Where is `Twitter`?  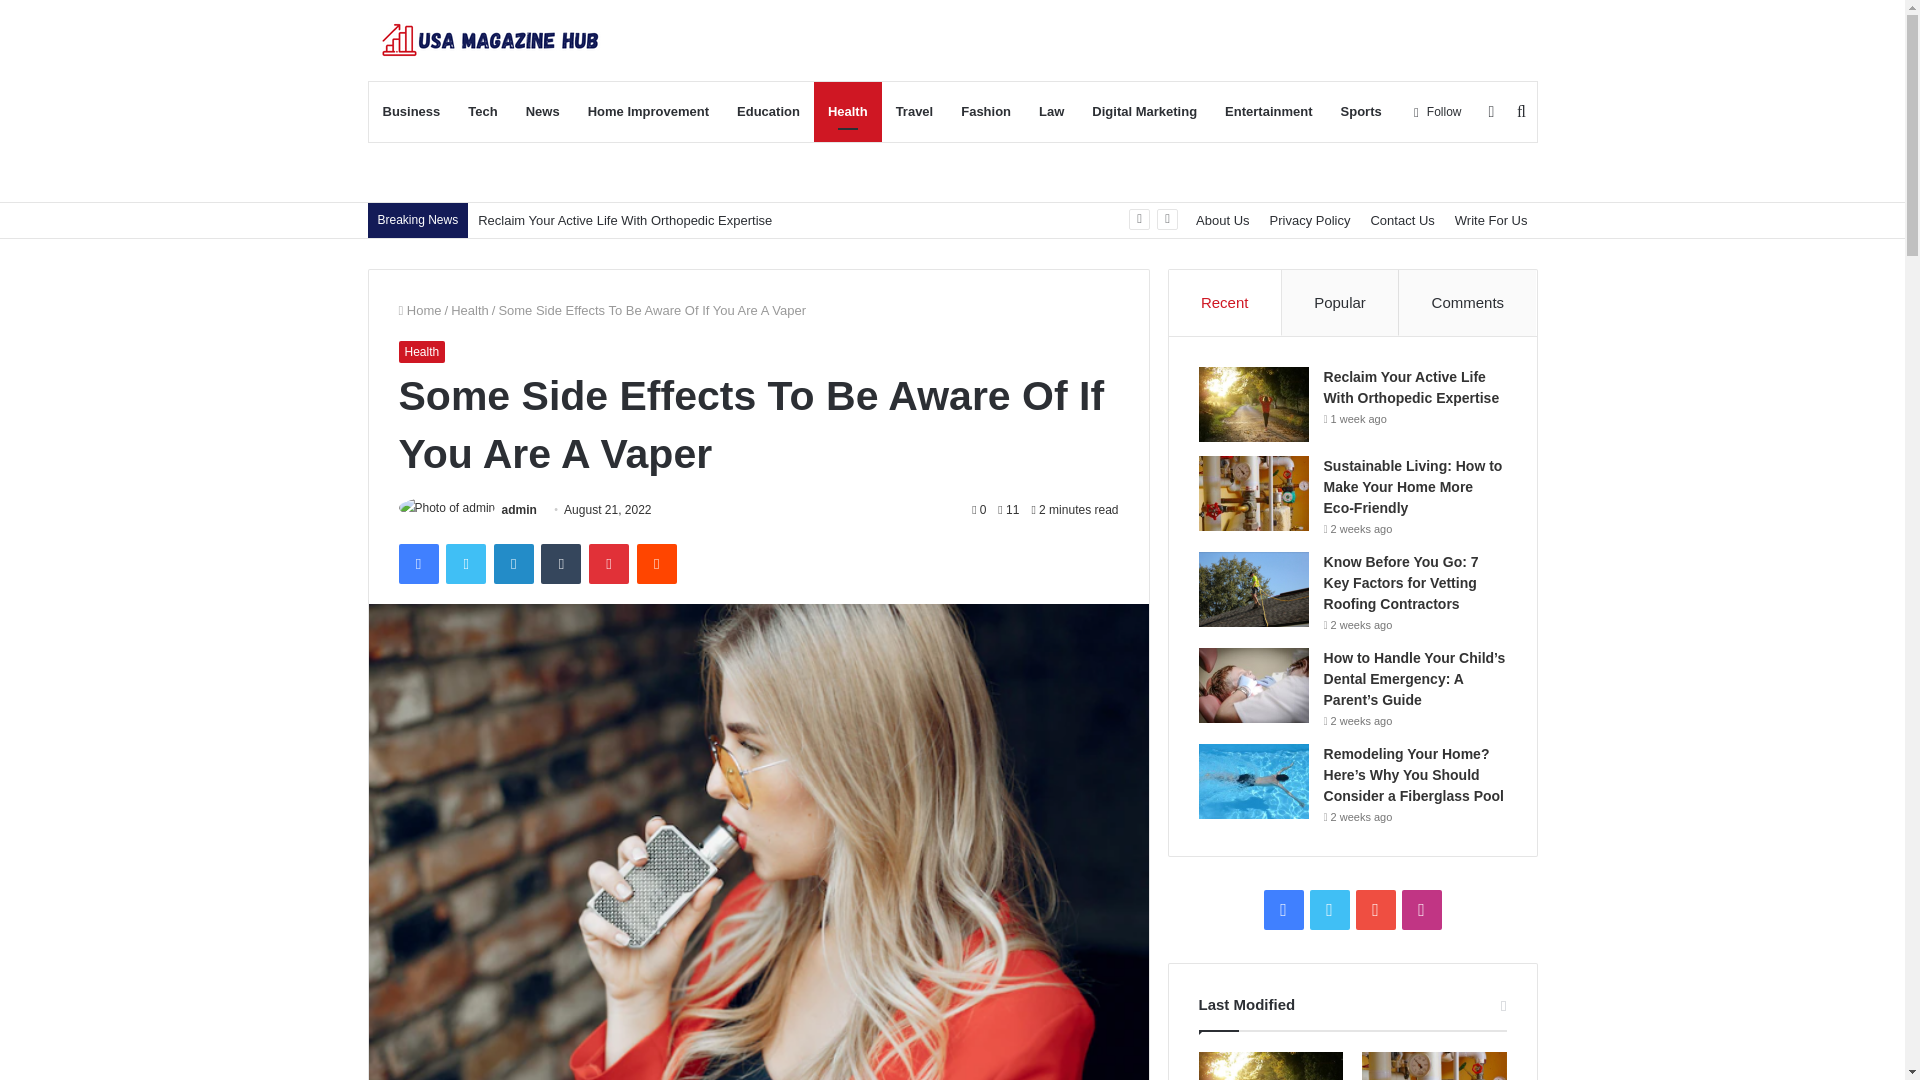 Twitter is located at coordinates (465, 564).